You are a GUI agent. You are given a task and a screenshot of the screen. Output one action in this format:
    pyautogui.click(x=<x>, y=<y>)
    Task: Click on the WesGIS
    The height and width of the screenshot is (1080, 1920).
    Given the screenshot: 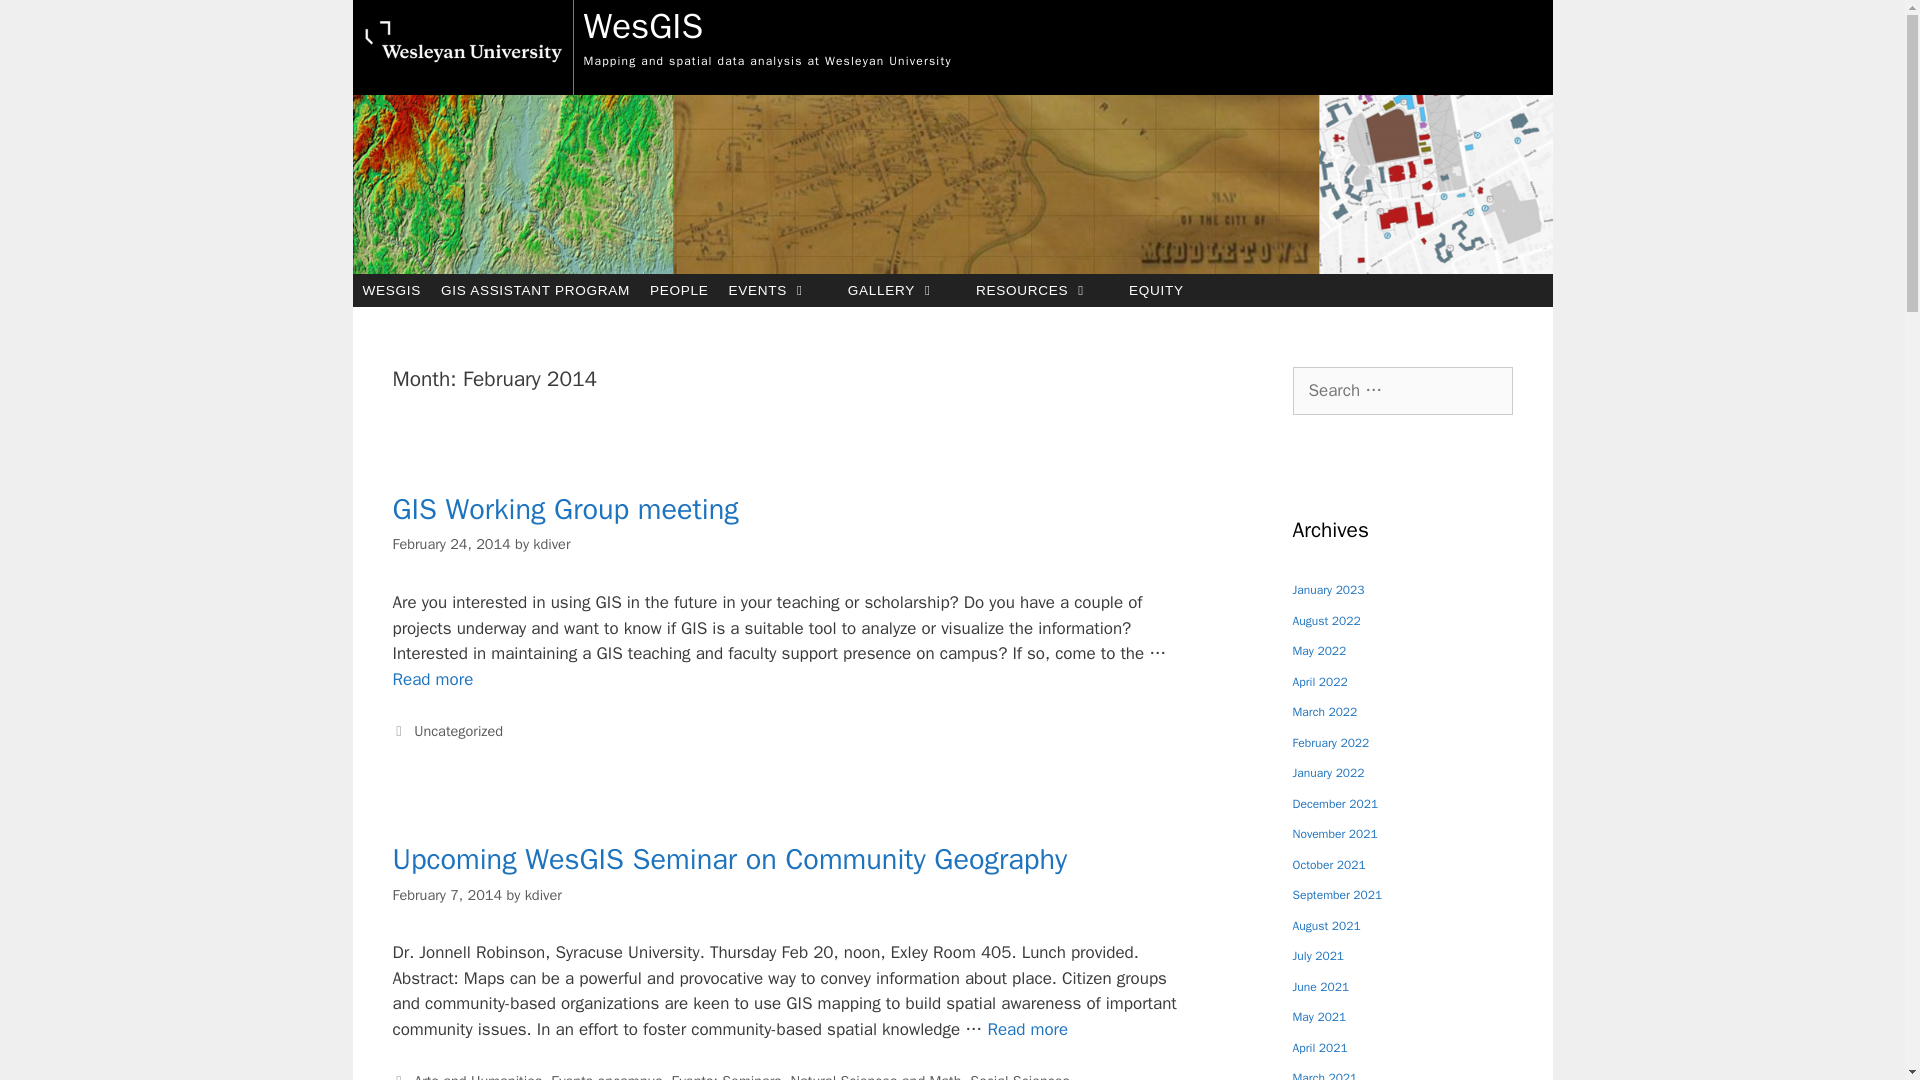 What is the action you would take?
    pyautogui.click(x=644, y=26)
    